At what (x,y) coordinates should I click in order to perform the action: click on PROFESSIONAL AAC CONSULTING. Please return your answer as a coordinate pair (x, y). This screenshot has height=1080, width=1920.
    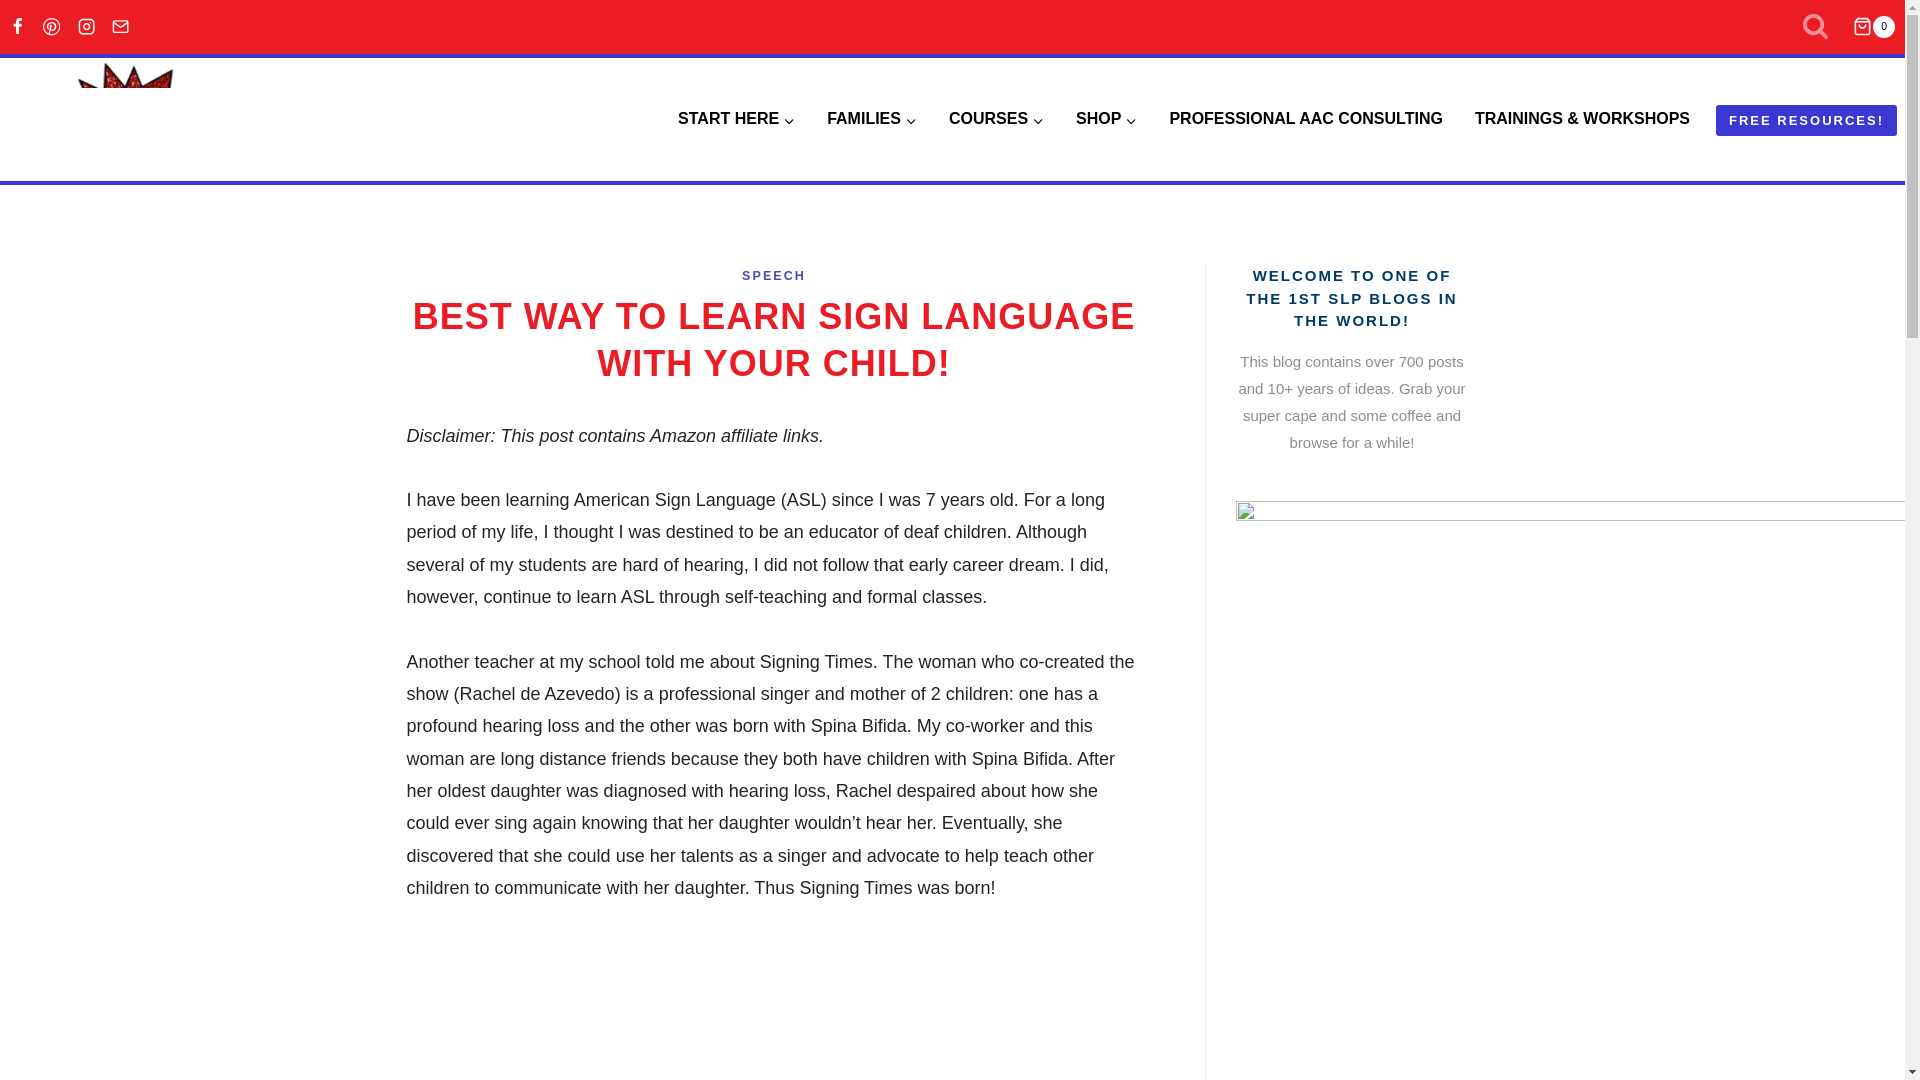
    Looking at the image, I should click on (1306, 119).